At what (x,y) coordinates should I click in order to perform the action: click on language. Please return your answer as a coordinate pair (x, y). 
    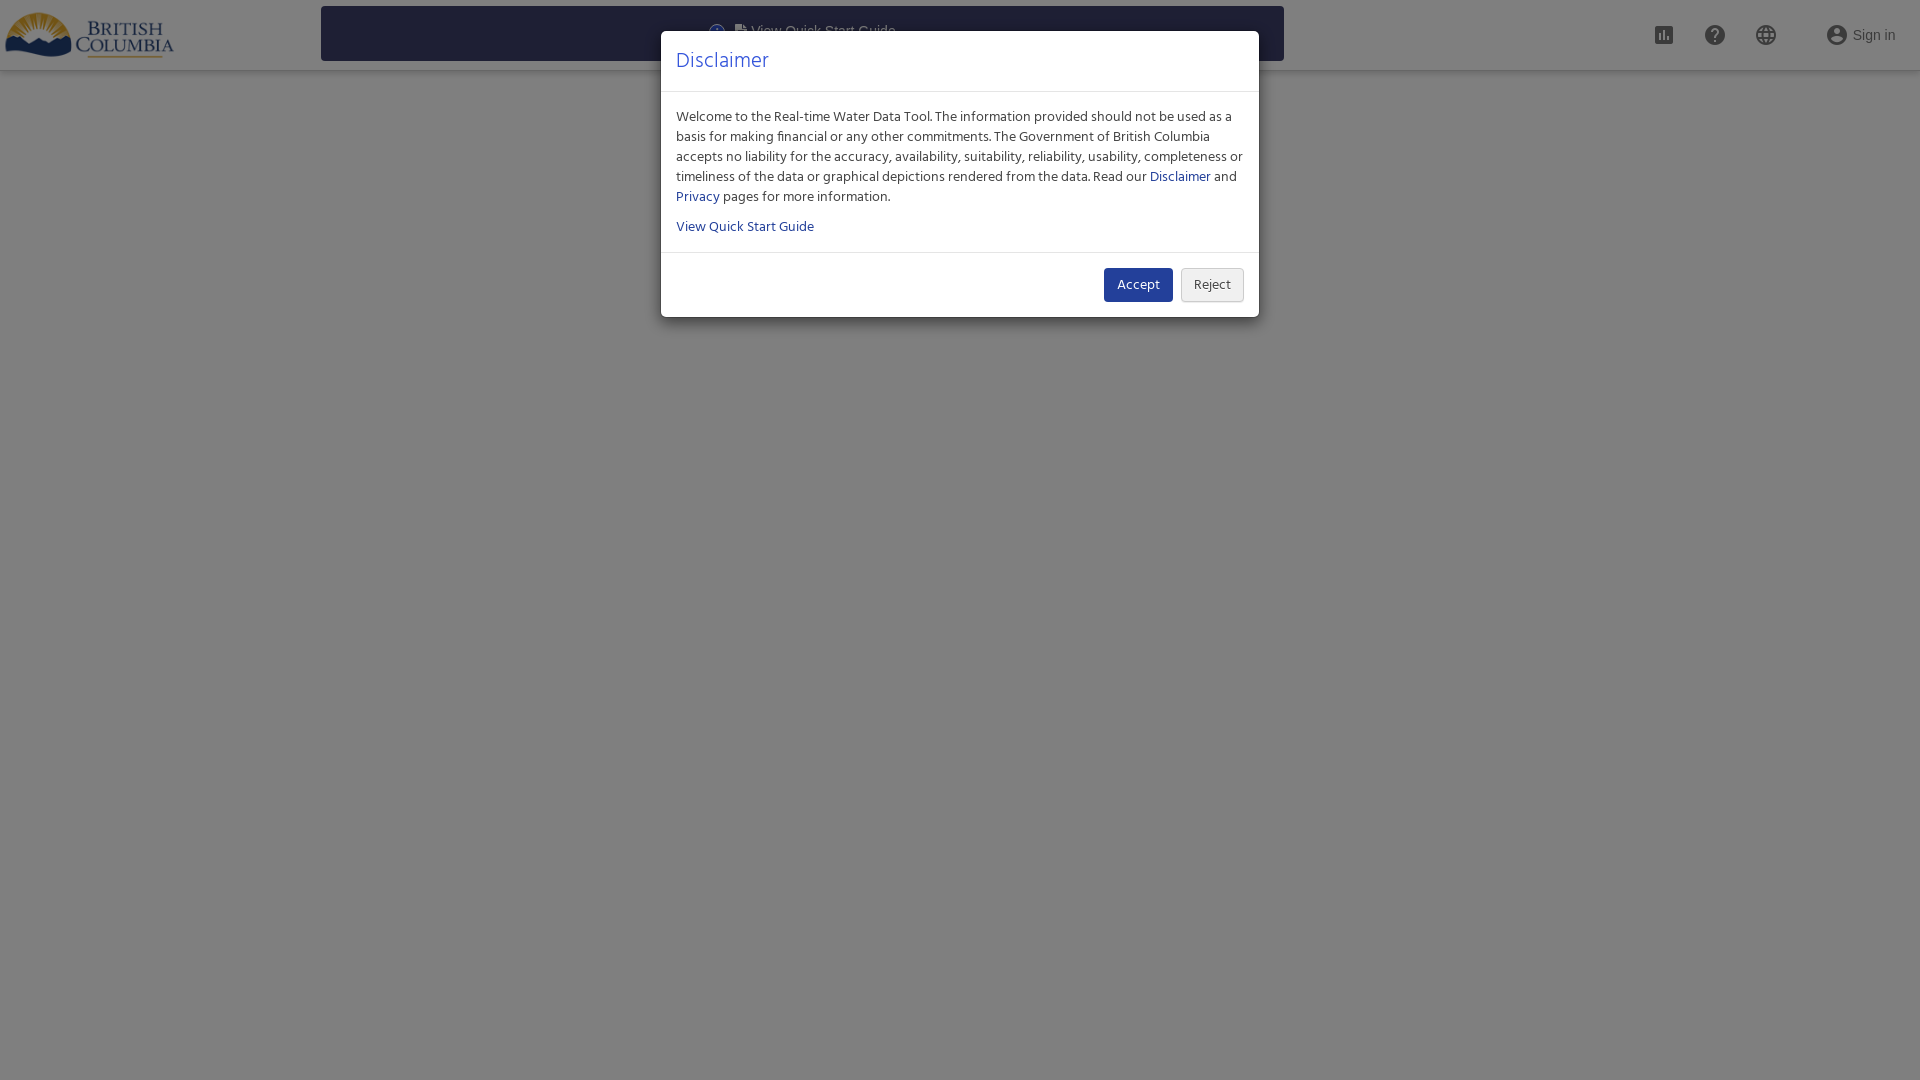
    Looking at the image, I should click on (1766, 26).